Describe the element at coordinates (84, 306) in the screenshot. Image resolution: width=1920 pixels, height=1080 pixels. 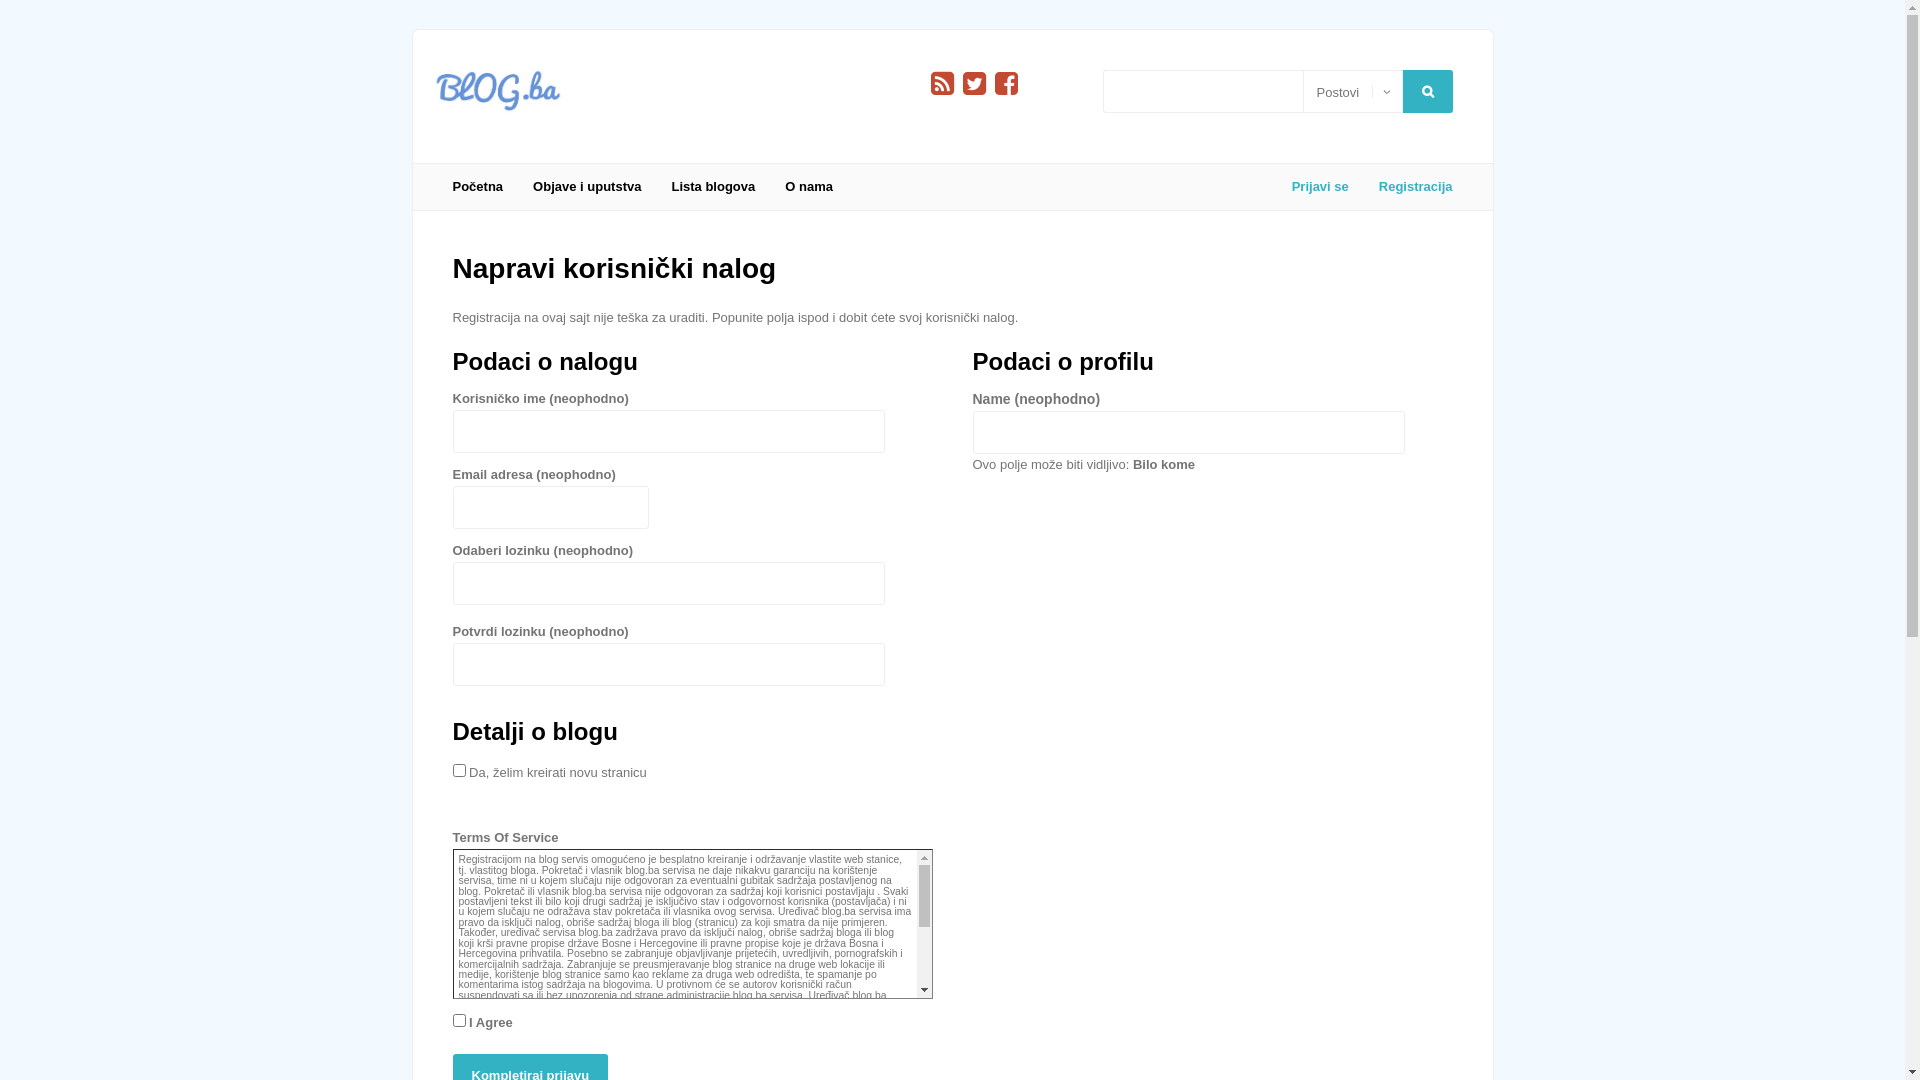
I see `Prijavi se` at that location.